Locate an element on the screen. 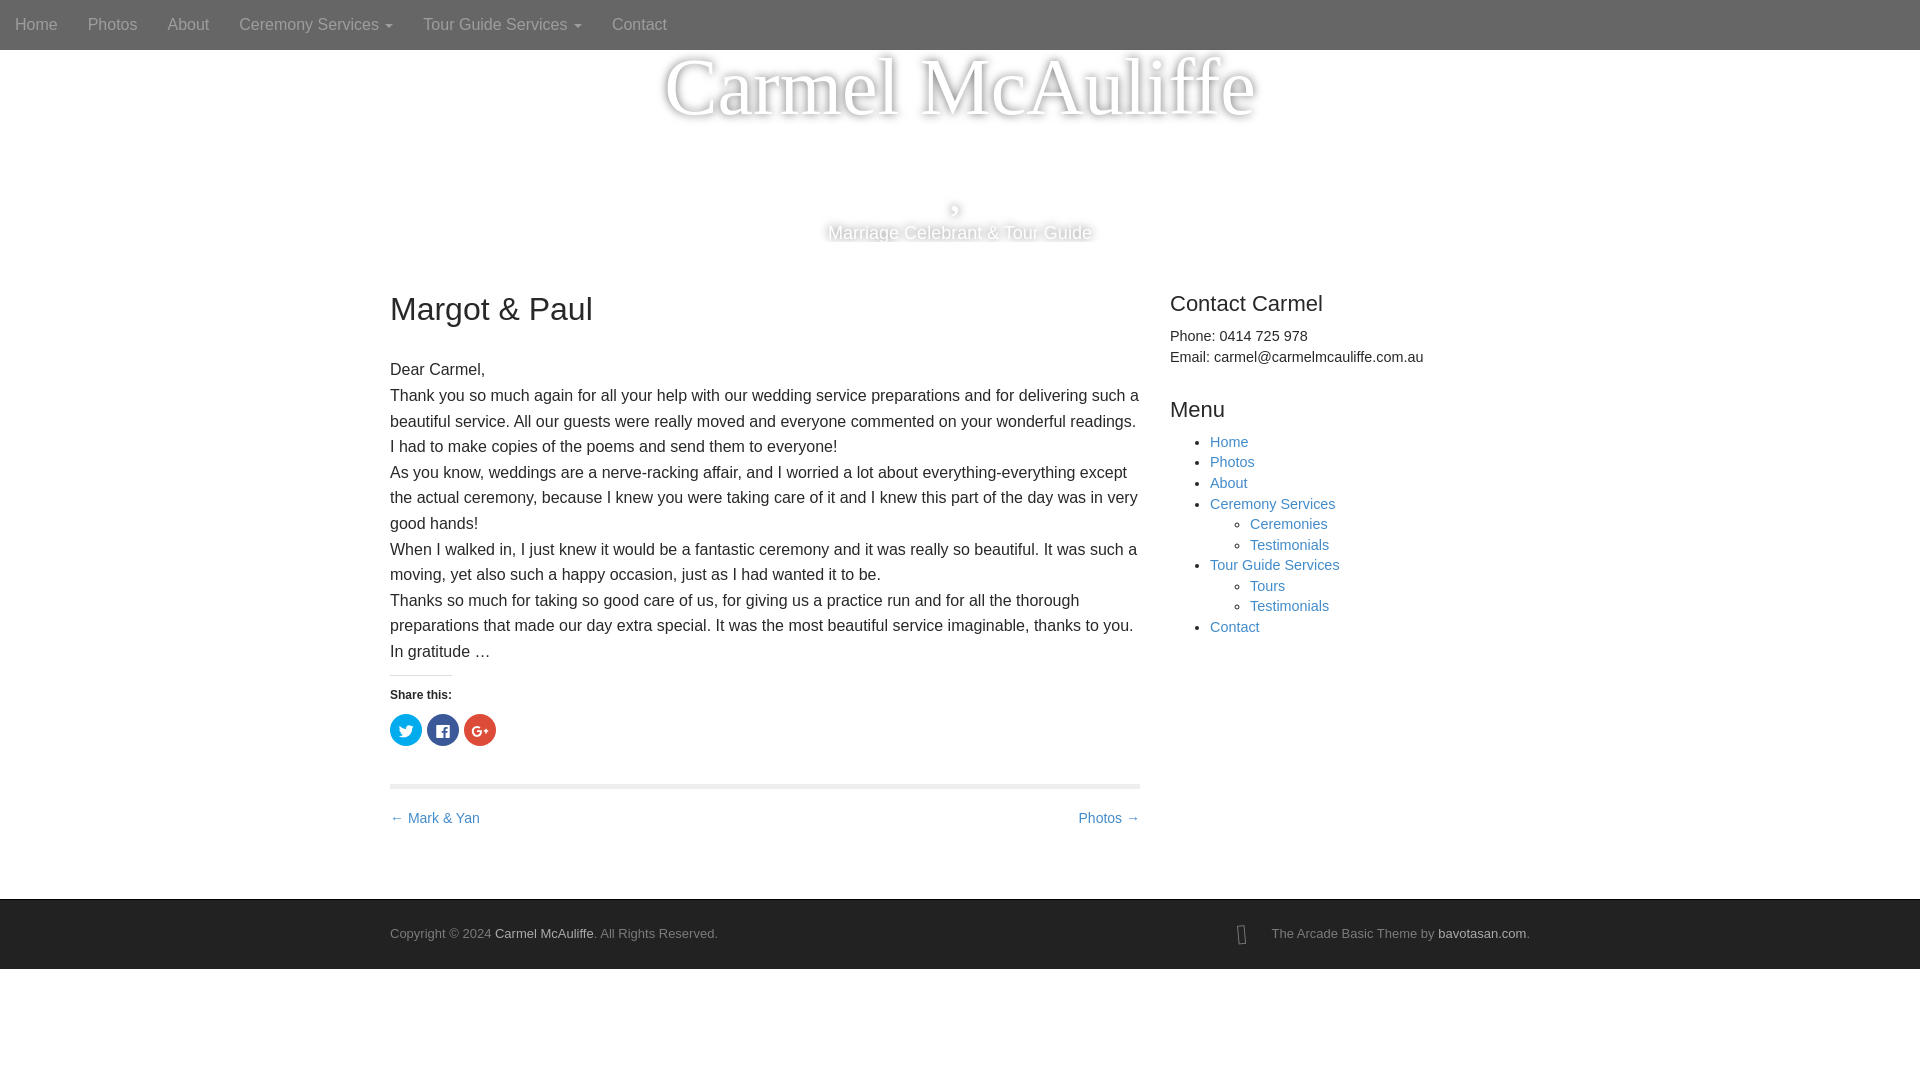 This screenshot has width=1920, height=1080. Click to share on Facebook is located at coordinates (442, 730).